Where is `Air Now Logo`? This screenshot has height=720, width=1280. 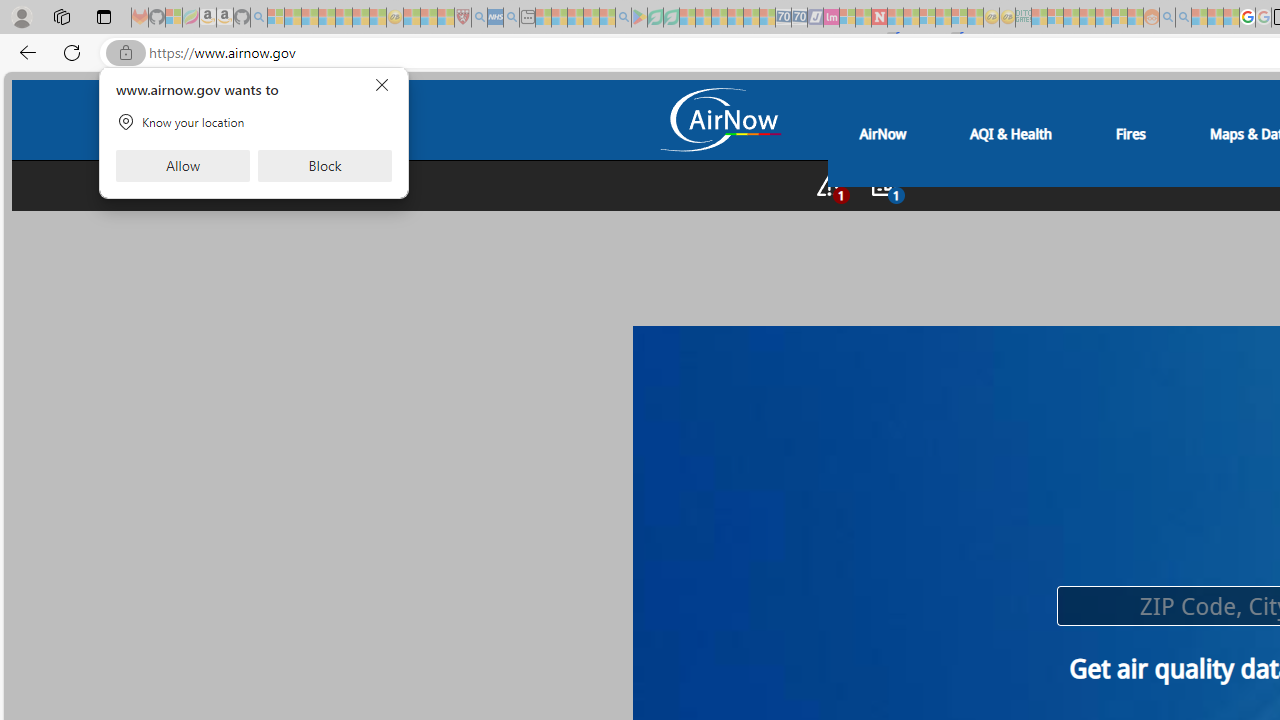
Air Now Logo is located at coordinates (719, 122).